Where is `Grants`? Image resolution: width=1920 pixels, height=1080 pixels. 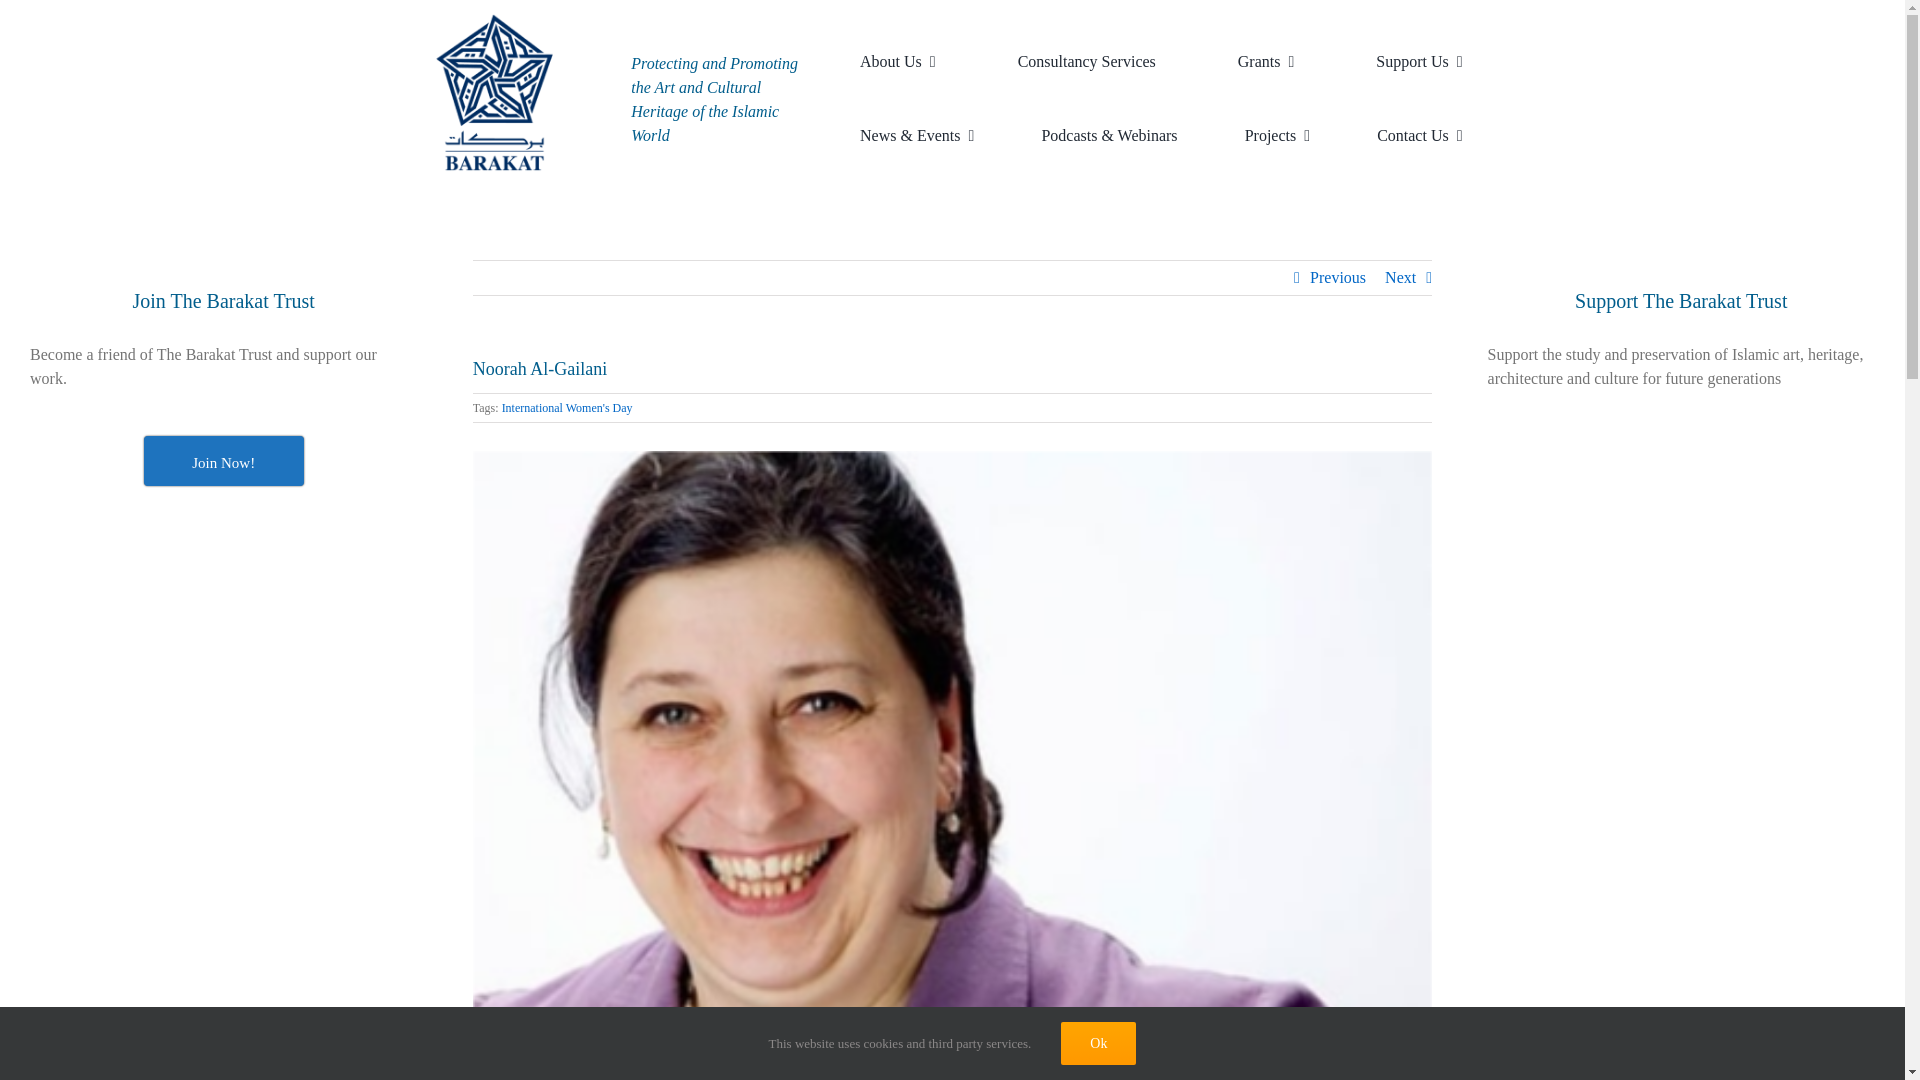
Grants is located at coordinates (1286, 37).